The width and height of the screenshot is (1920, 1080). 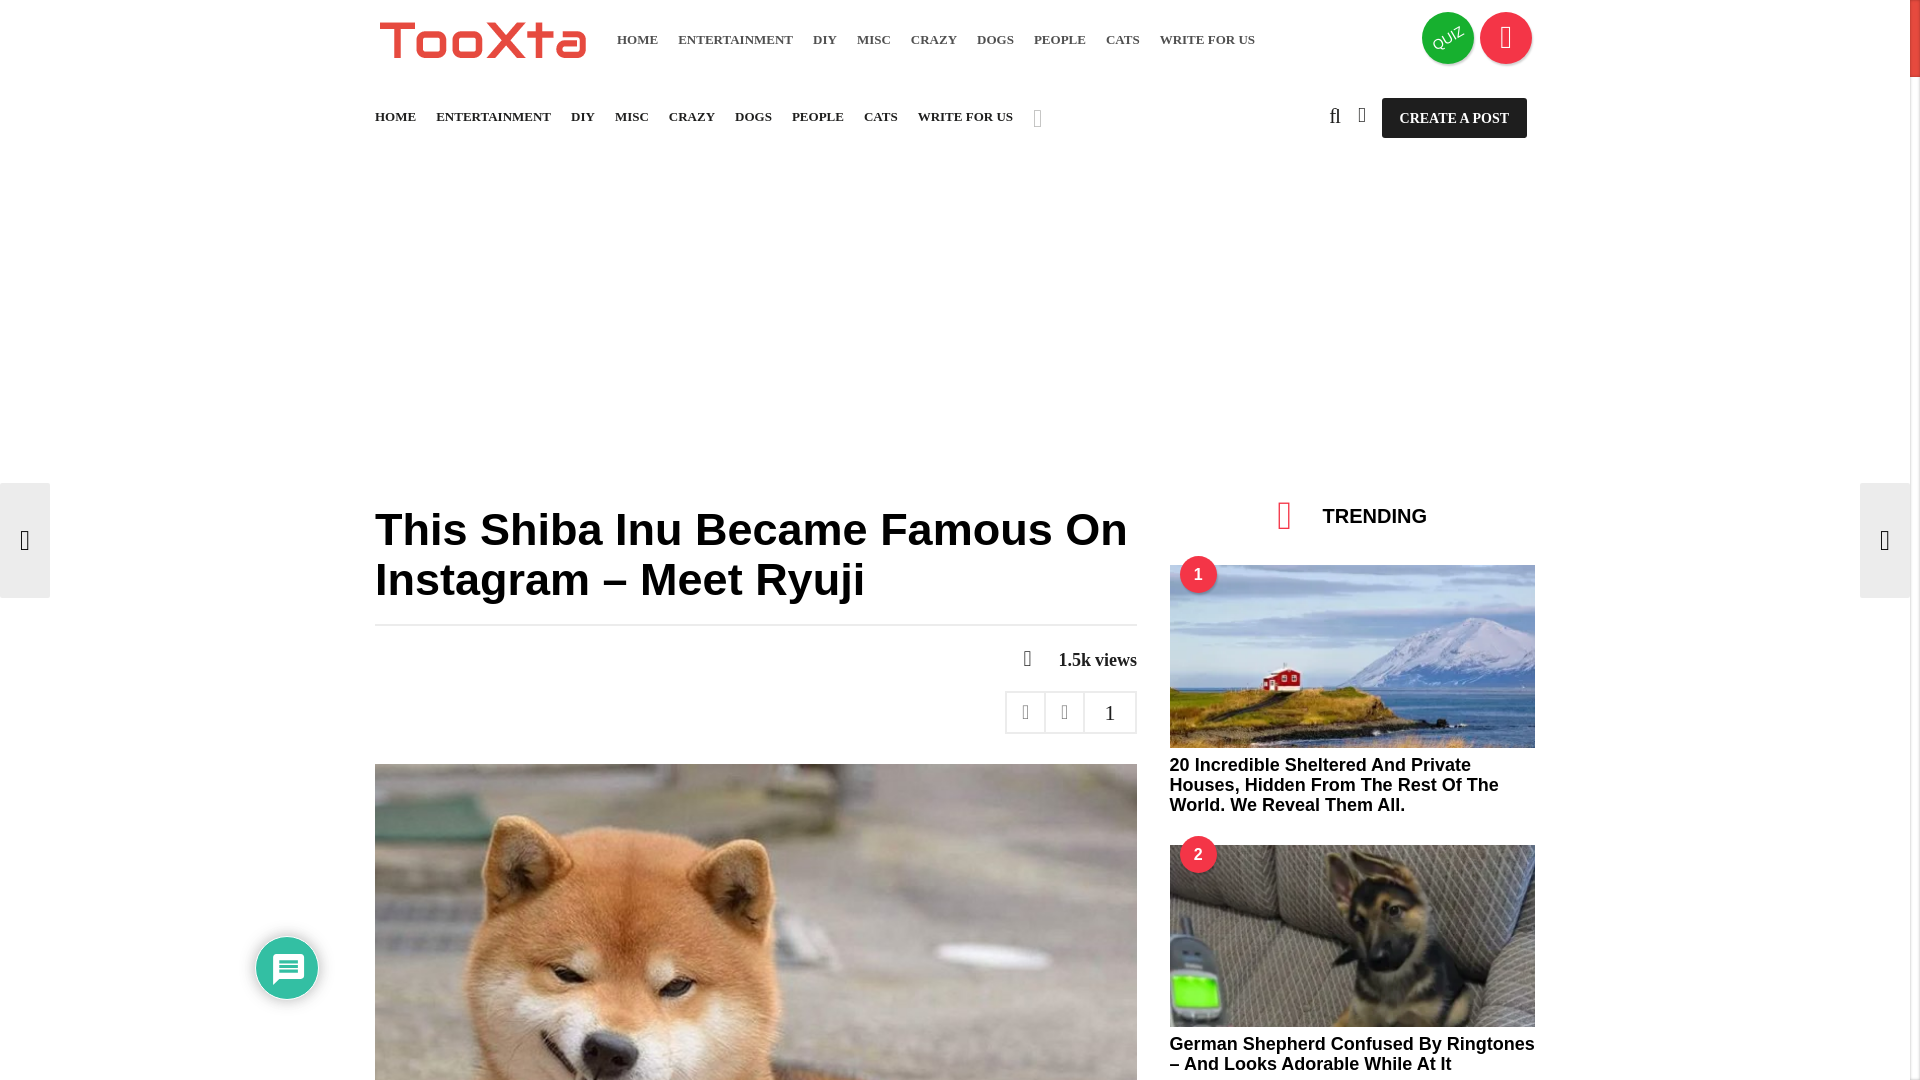 What do you see at coordinates (637, 40) in the screenshot?
I see `HOME` at bounding box center [637, 40].